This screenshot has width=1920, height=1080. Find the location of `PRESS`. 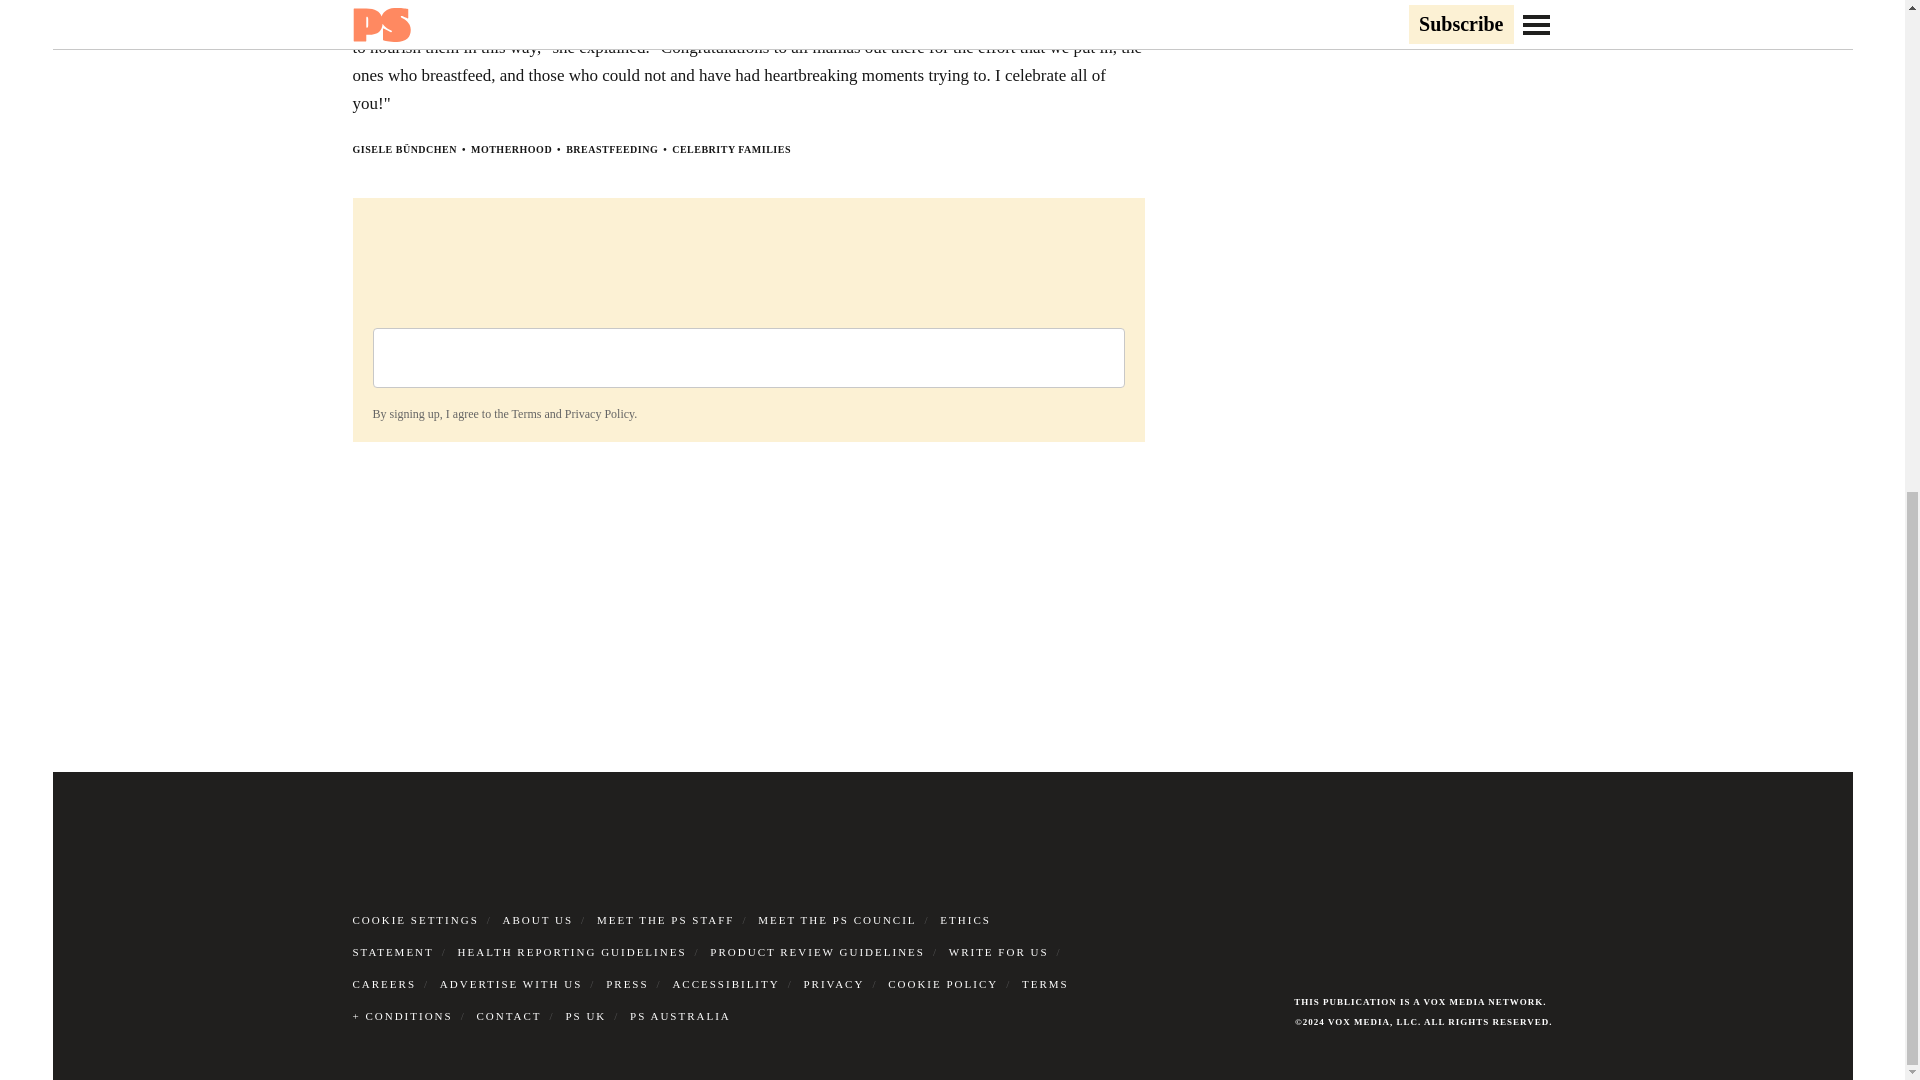

PRESS is located at coordinates (627, 984).